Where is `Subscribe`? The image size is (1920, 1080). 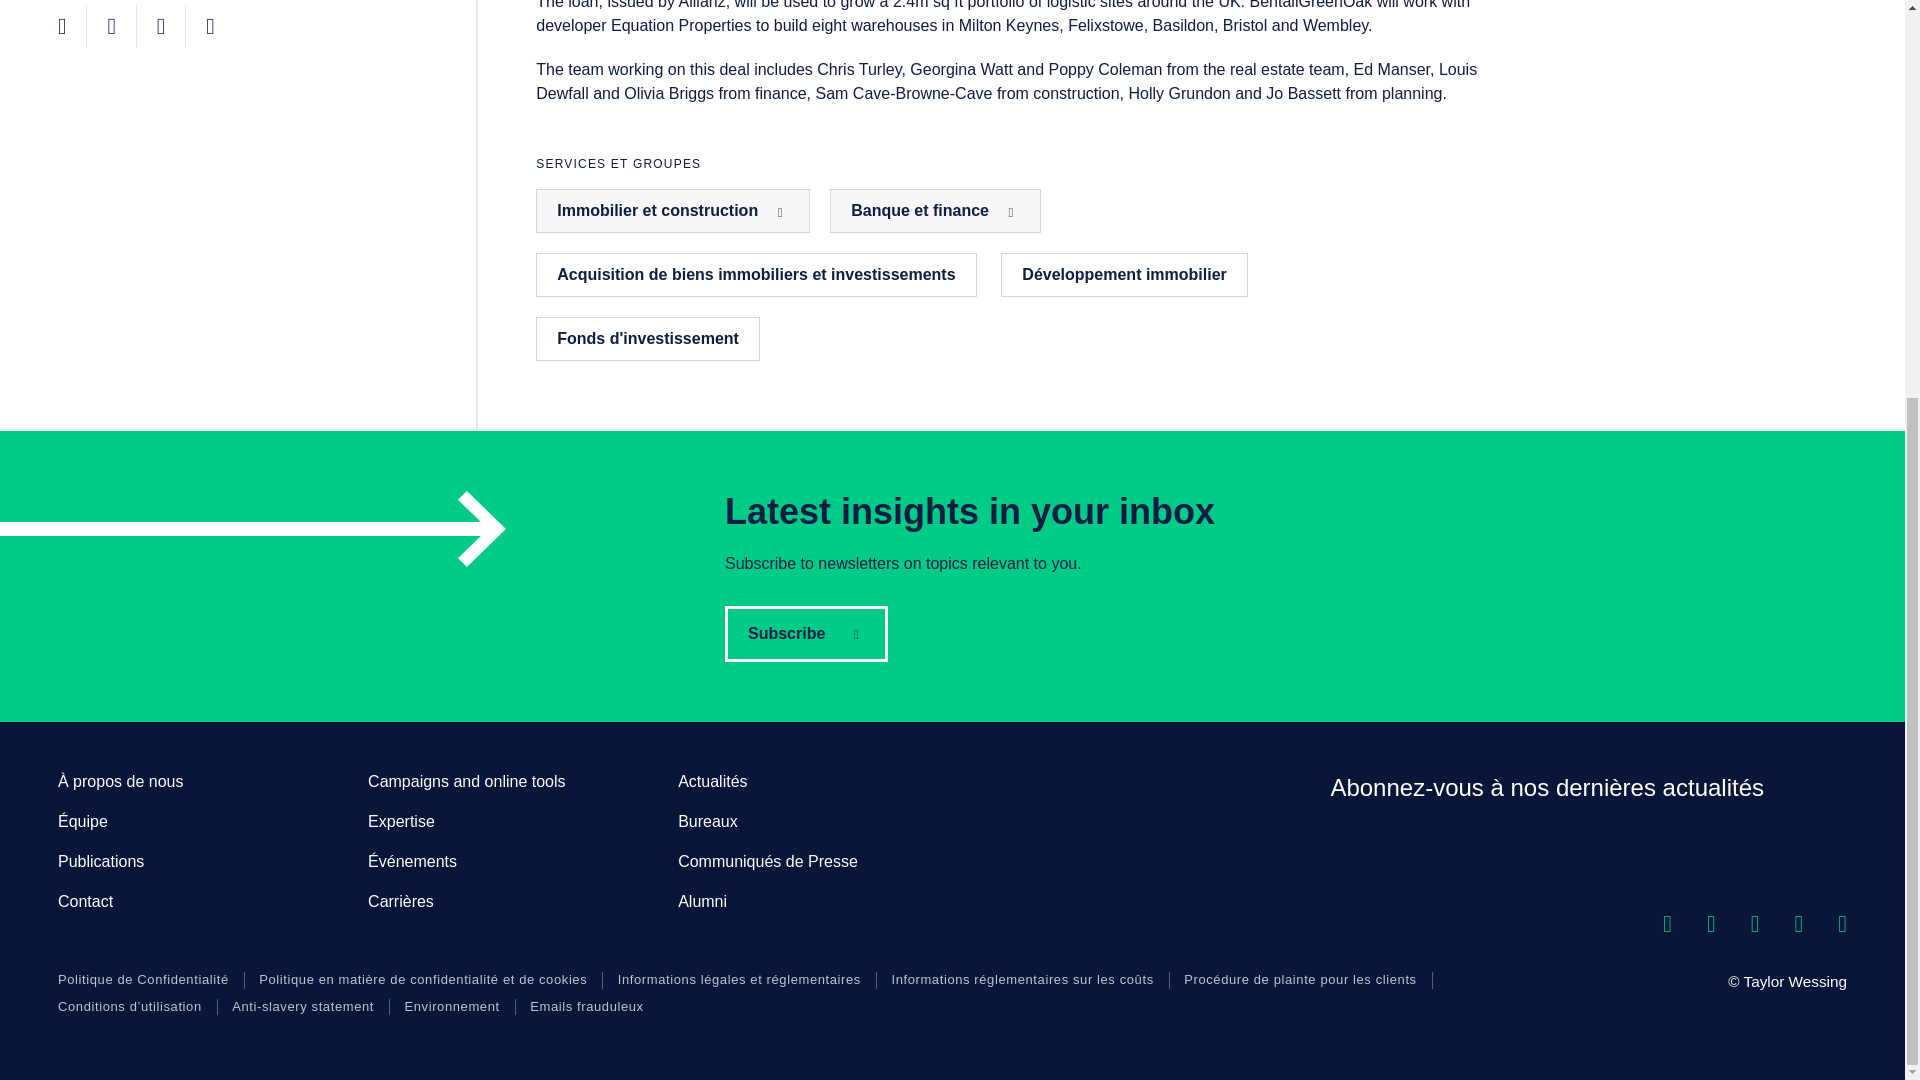
Subscribe is located at coordinates (806, 634).